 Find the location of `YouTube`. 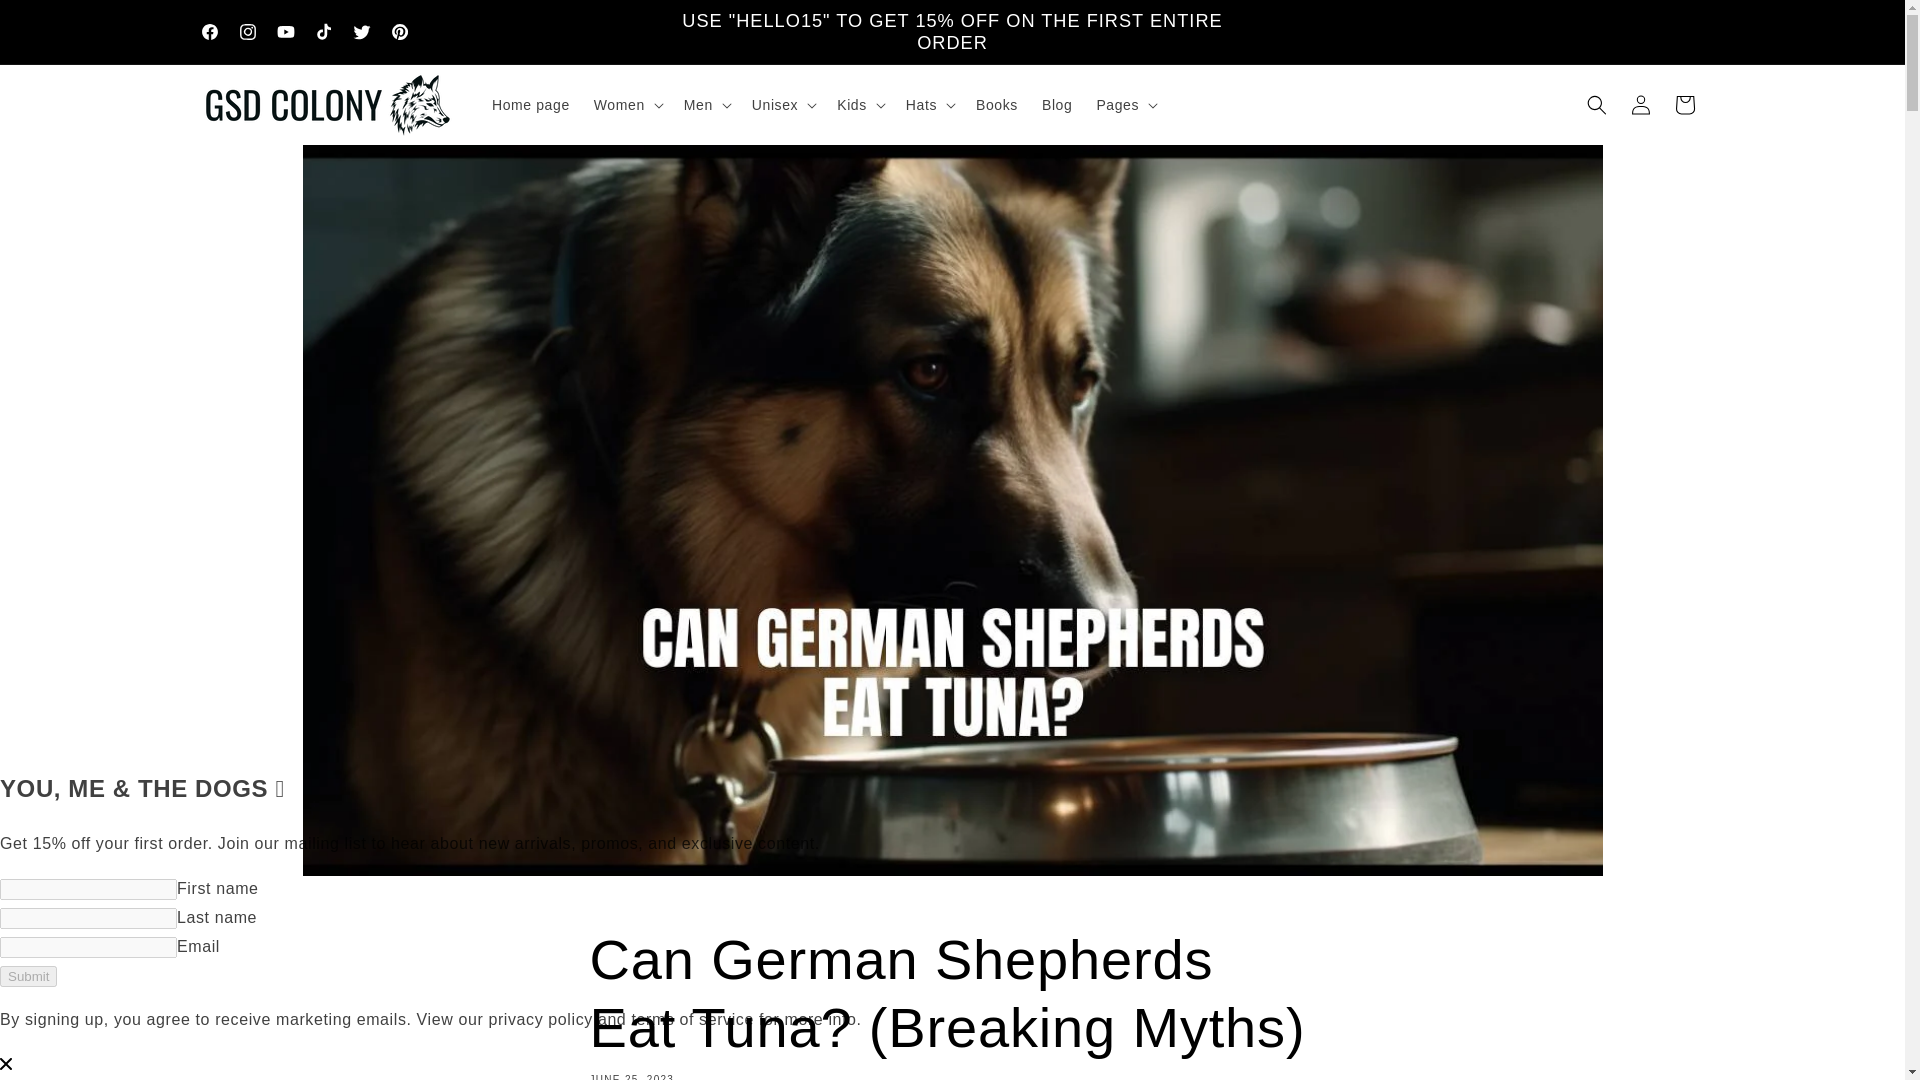

YouTube is located at coordinates (284, 31).